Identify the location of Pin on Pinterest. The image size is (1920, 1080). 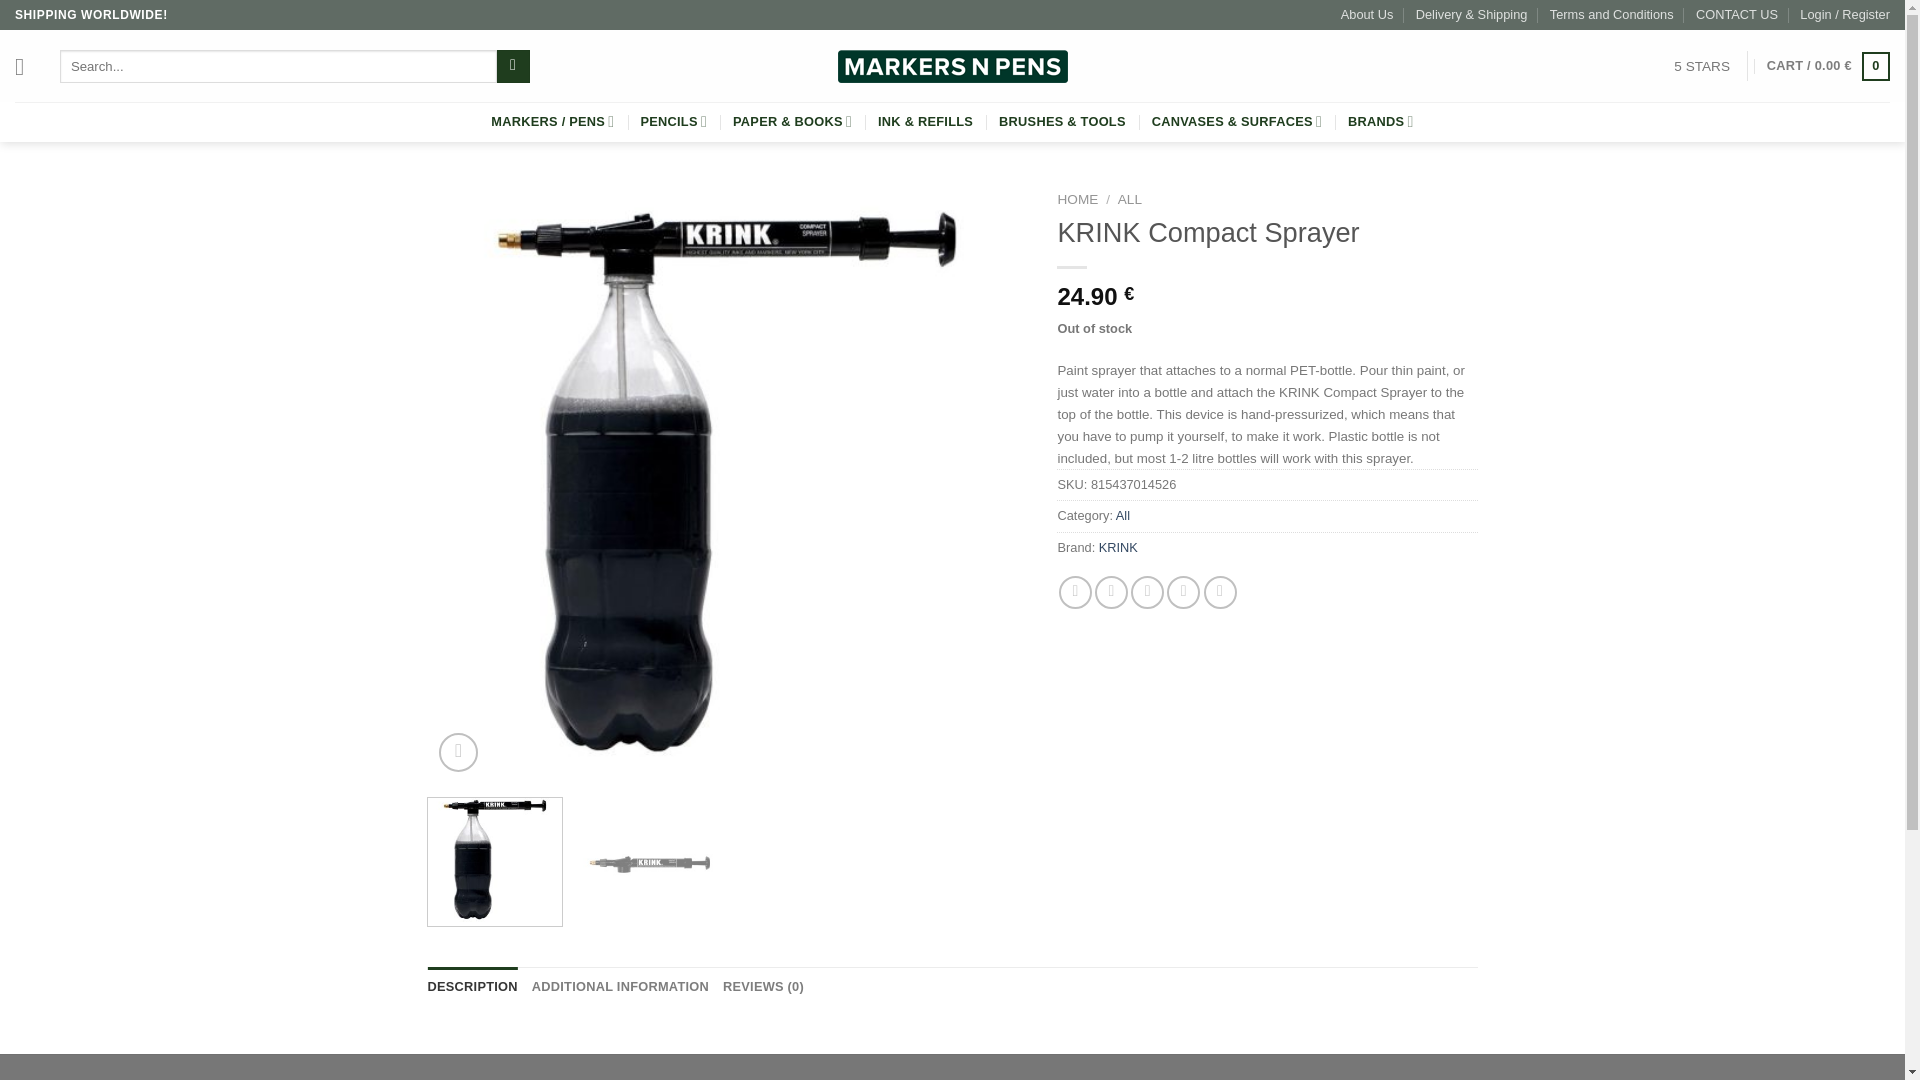
(1184, 592).